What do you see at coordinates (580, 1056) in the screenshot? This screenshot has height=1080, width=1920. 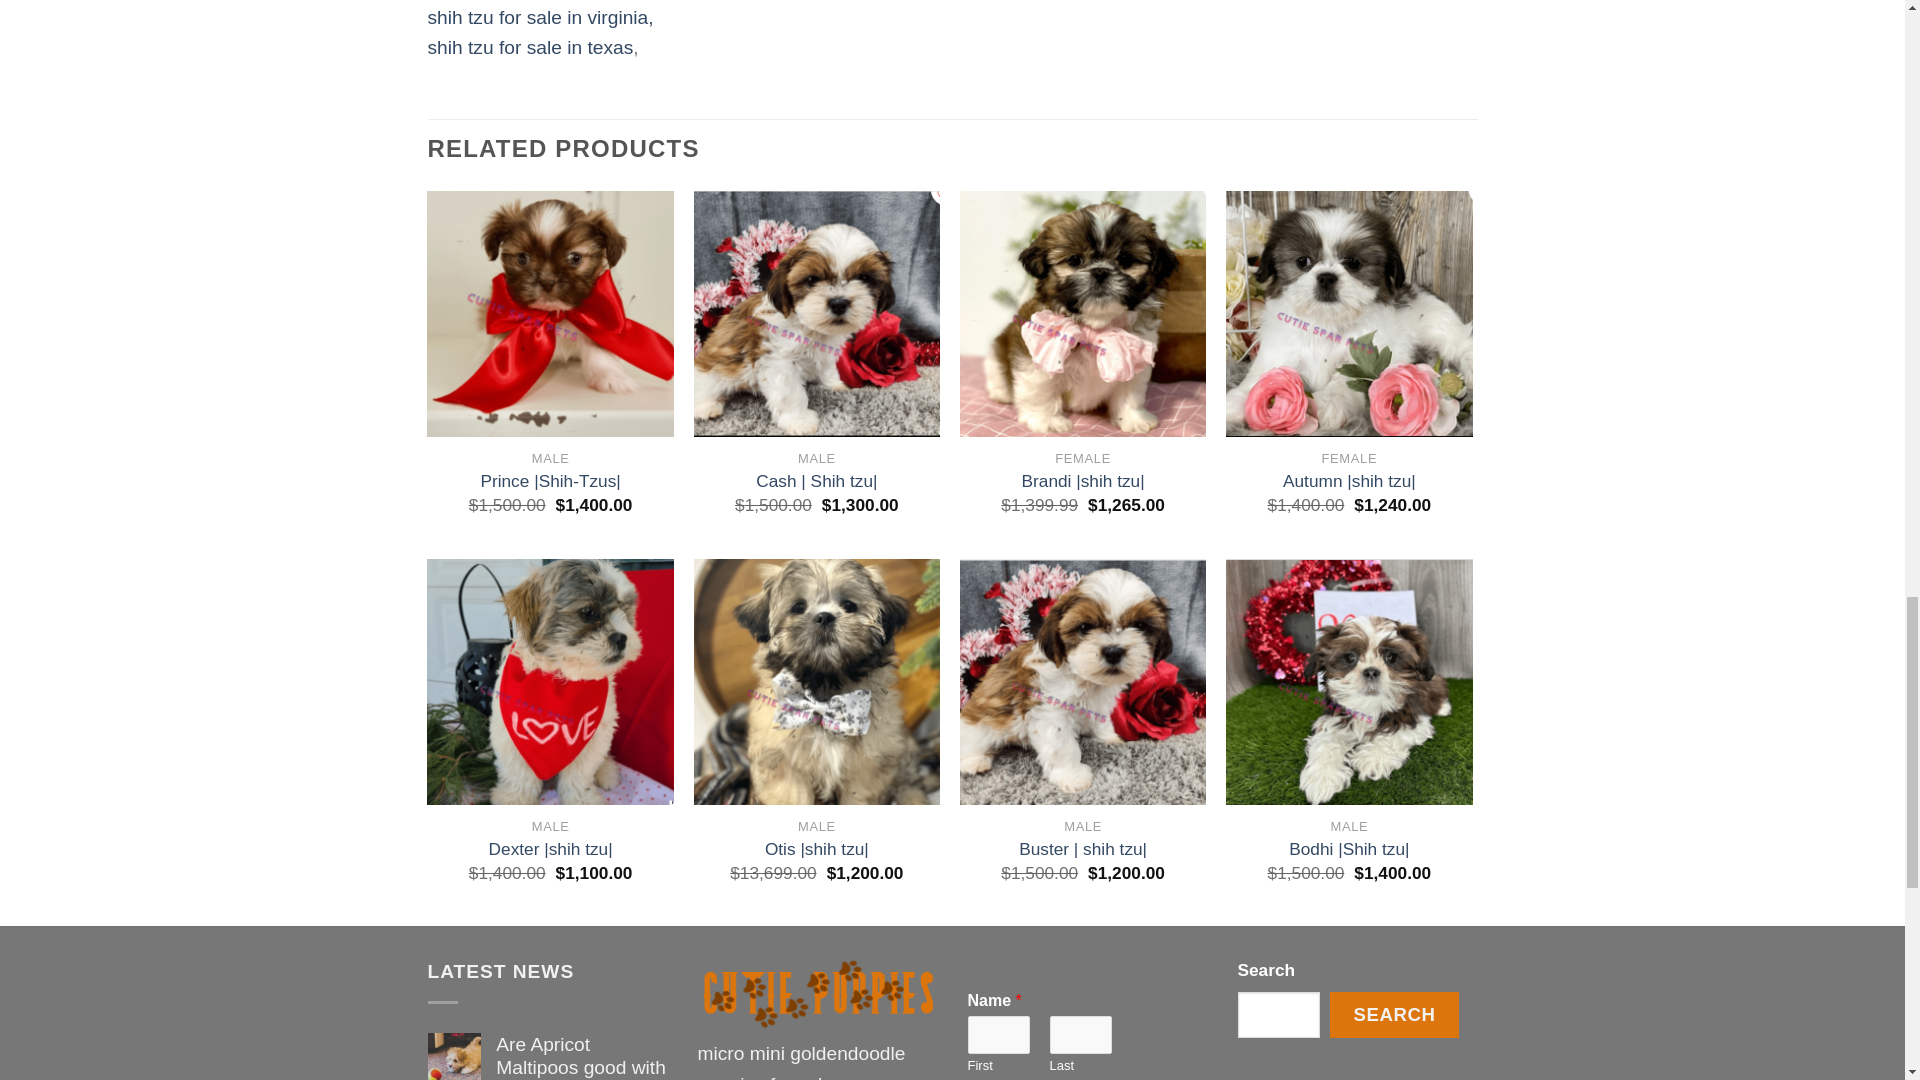 I see `Are Apricot Maltipoos good with children and other pets?` at bounding box center [580, 1056].